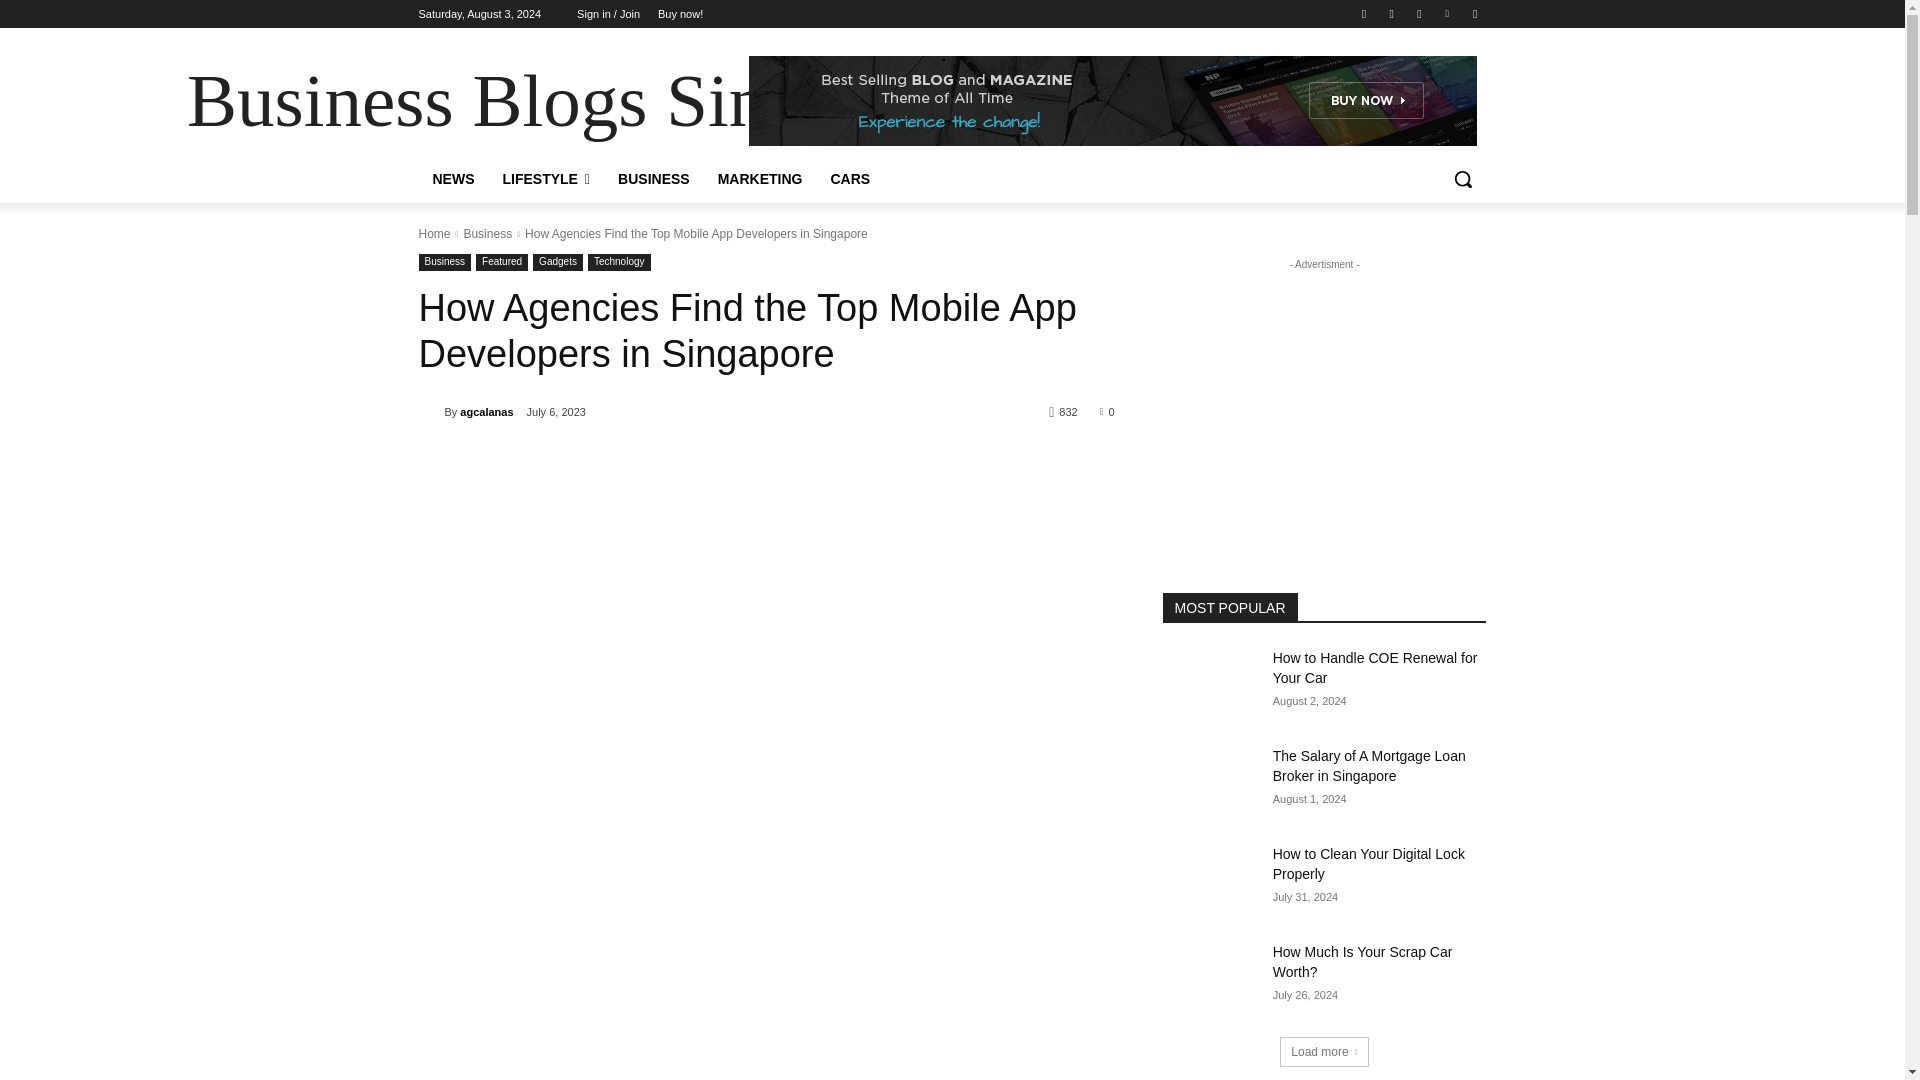 This screenshot has height=1080, width=1920. What do you see at coordinates (1474, 13) in the screenshot?
I see `Youtube` at bounding box center [1474, 13].